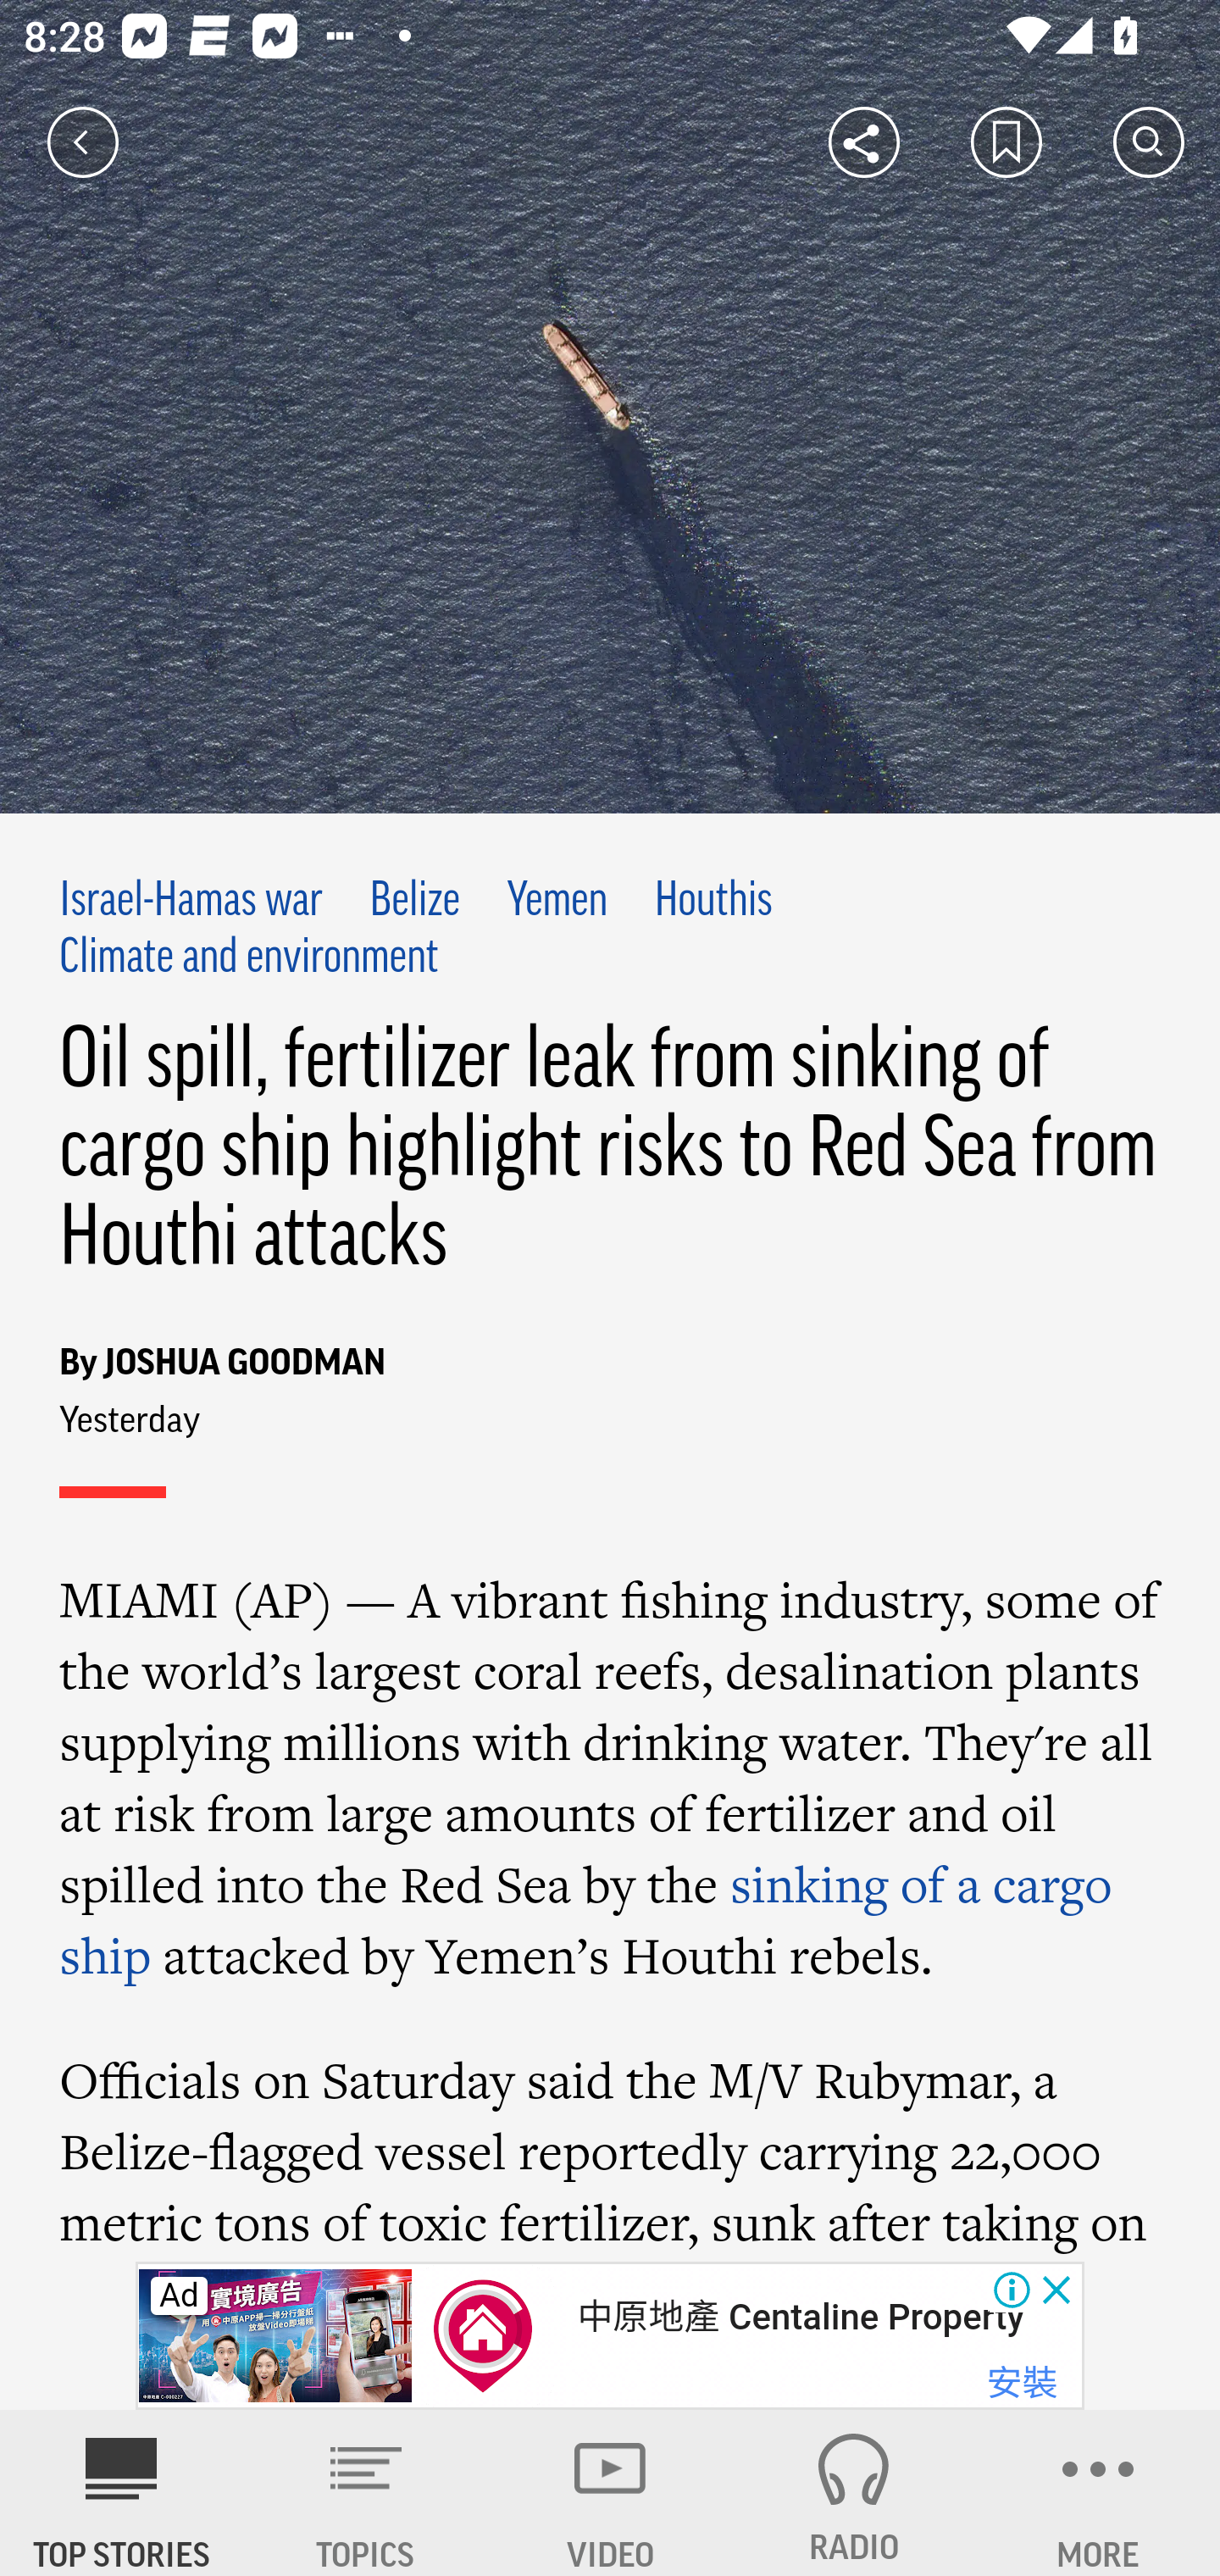 The width and height of the screenshot is (1220, 2576). What do you see at coordinates (414, 902) in the screenshot?
I see `Belize` at bounding box center [414, 902].